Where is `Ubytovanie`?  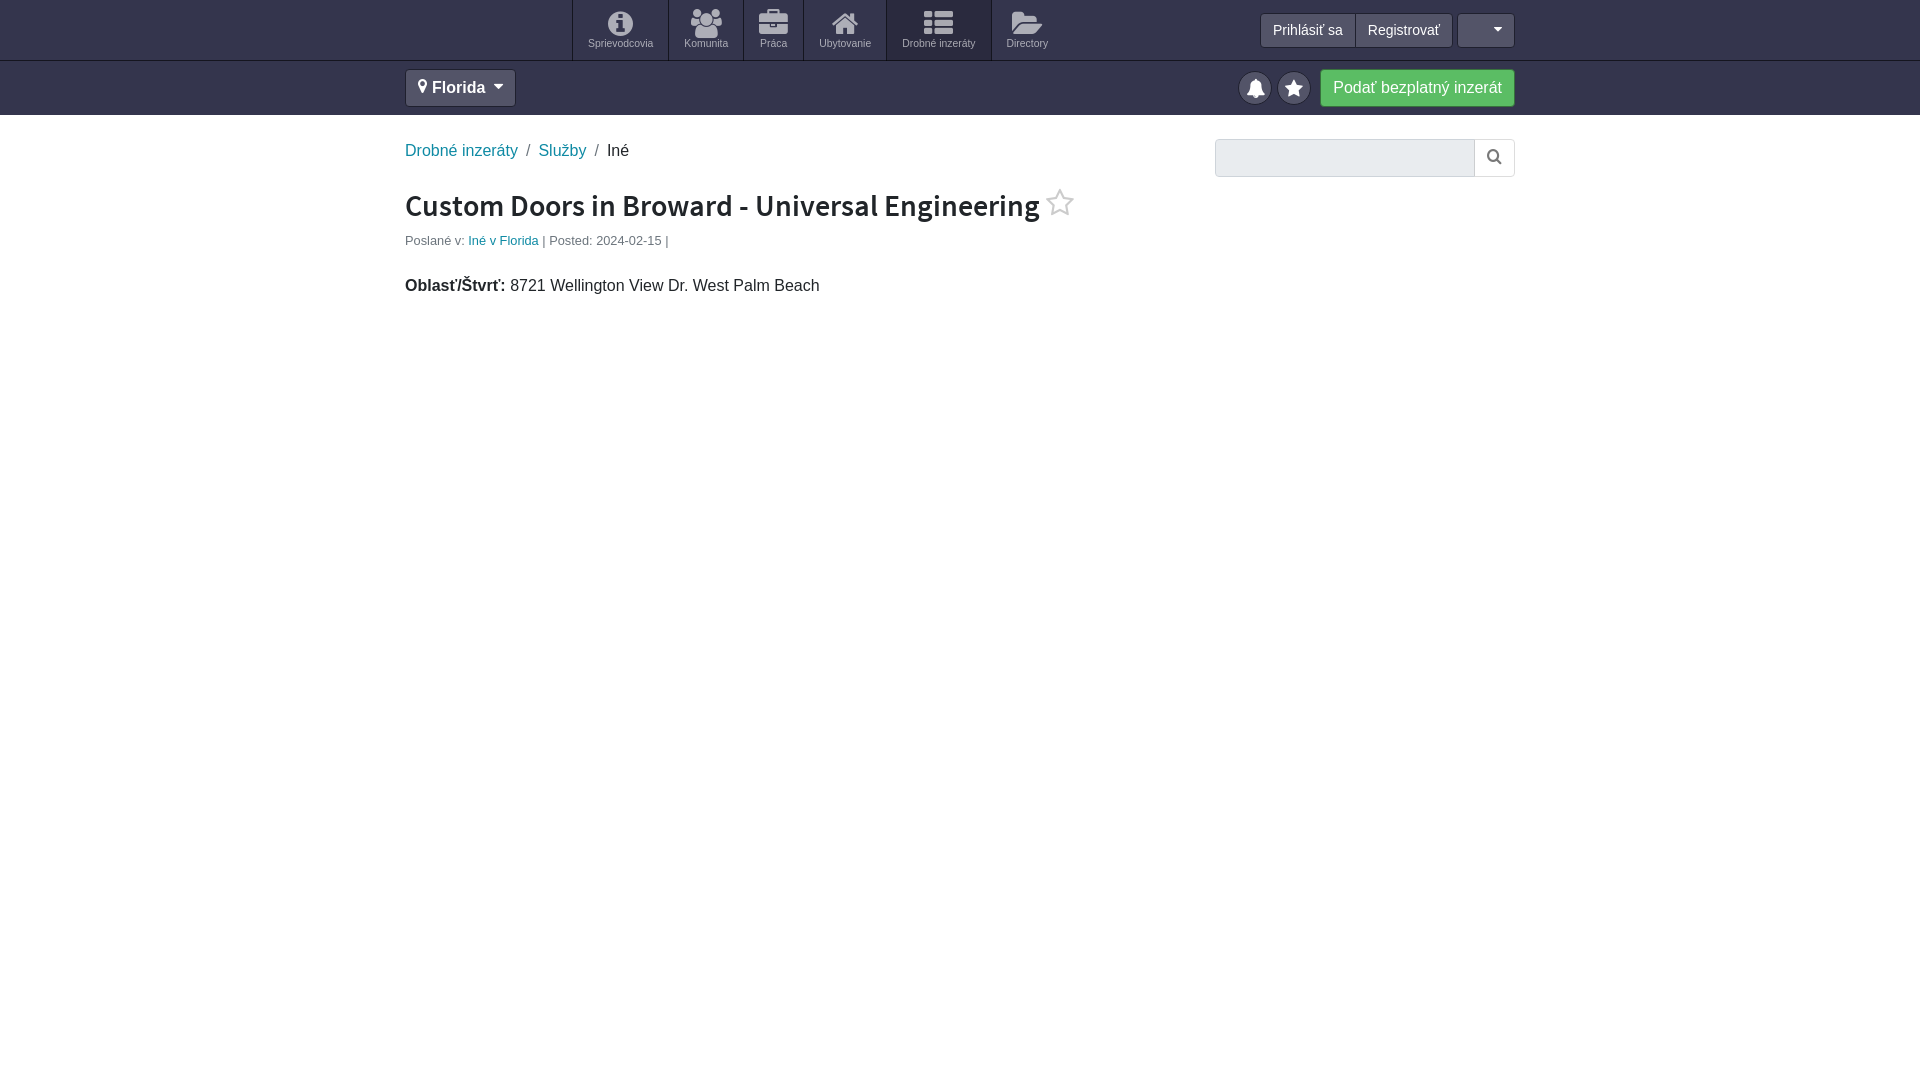 Ubytovanie is located at coordinates (844, 30).